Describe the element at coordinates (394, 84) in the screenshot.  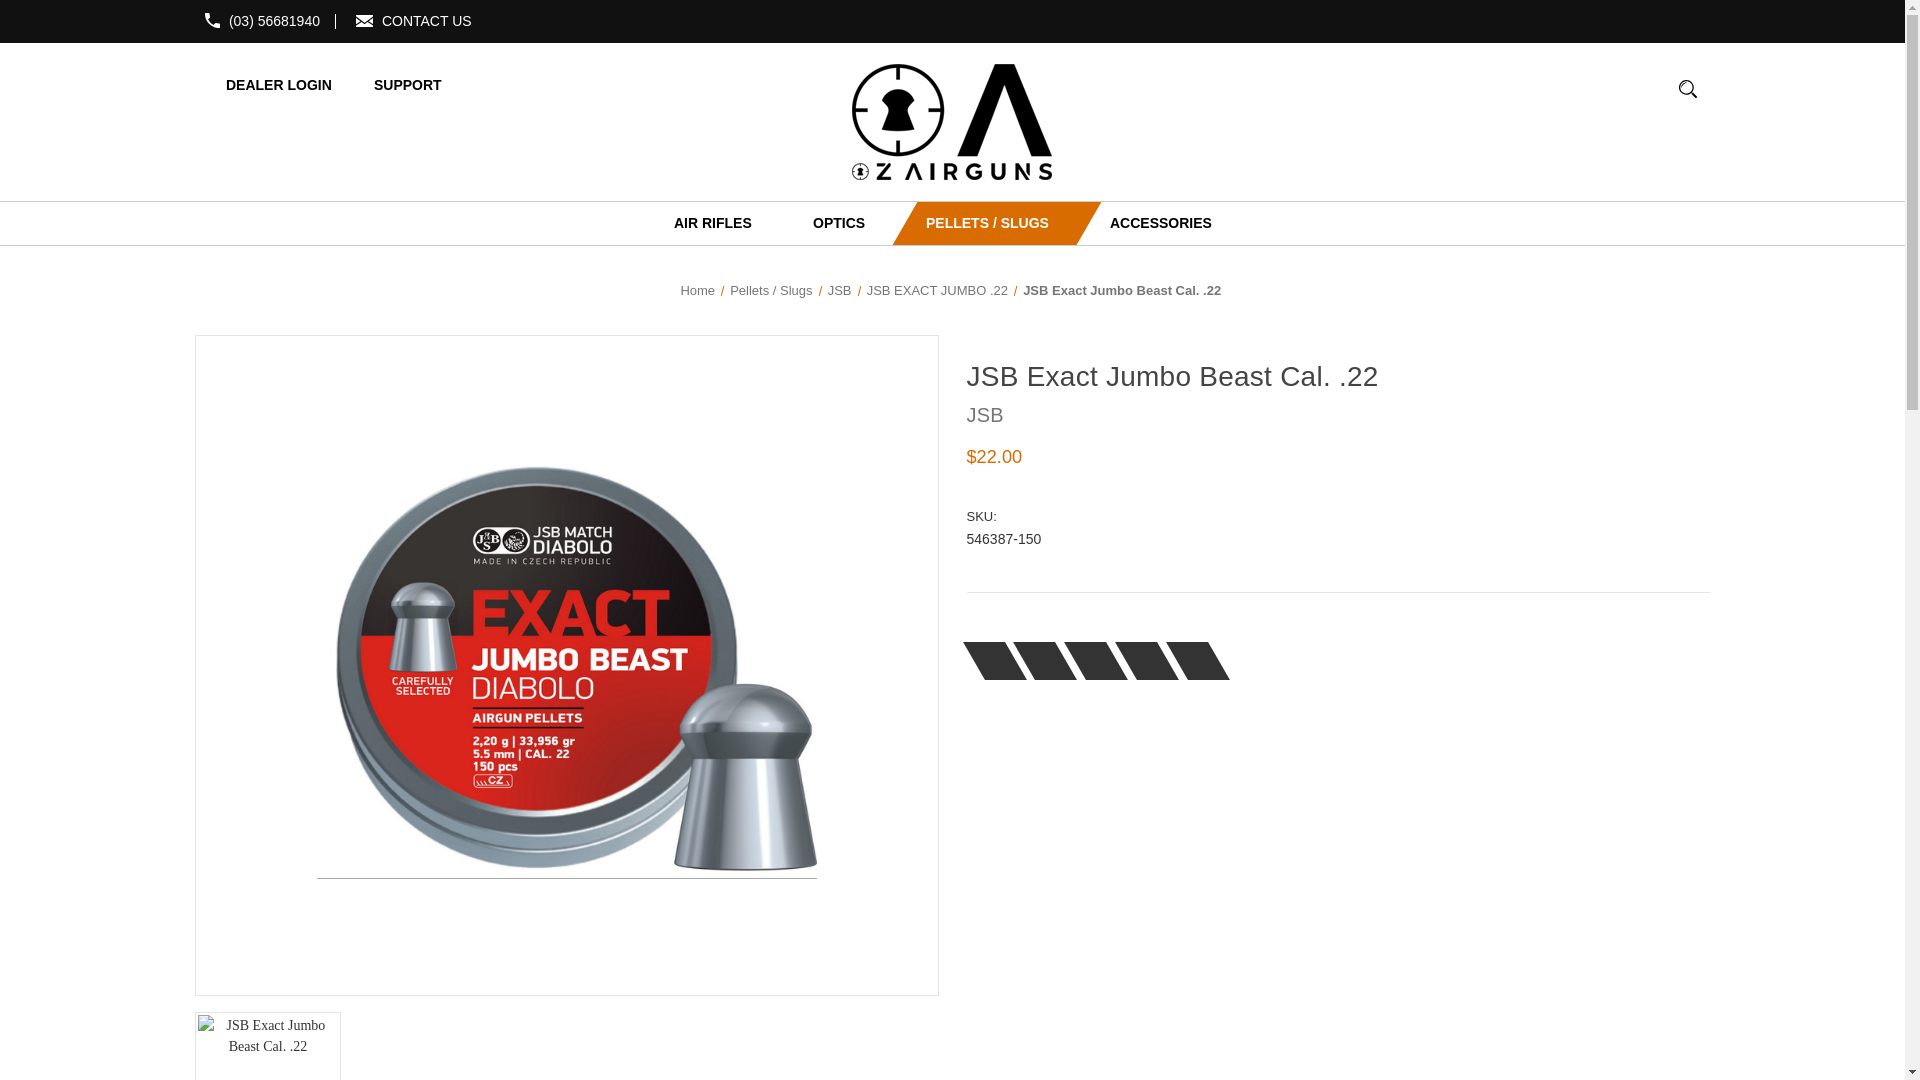
I see `SUPPORT` at that location.